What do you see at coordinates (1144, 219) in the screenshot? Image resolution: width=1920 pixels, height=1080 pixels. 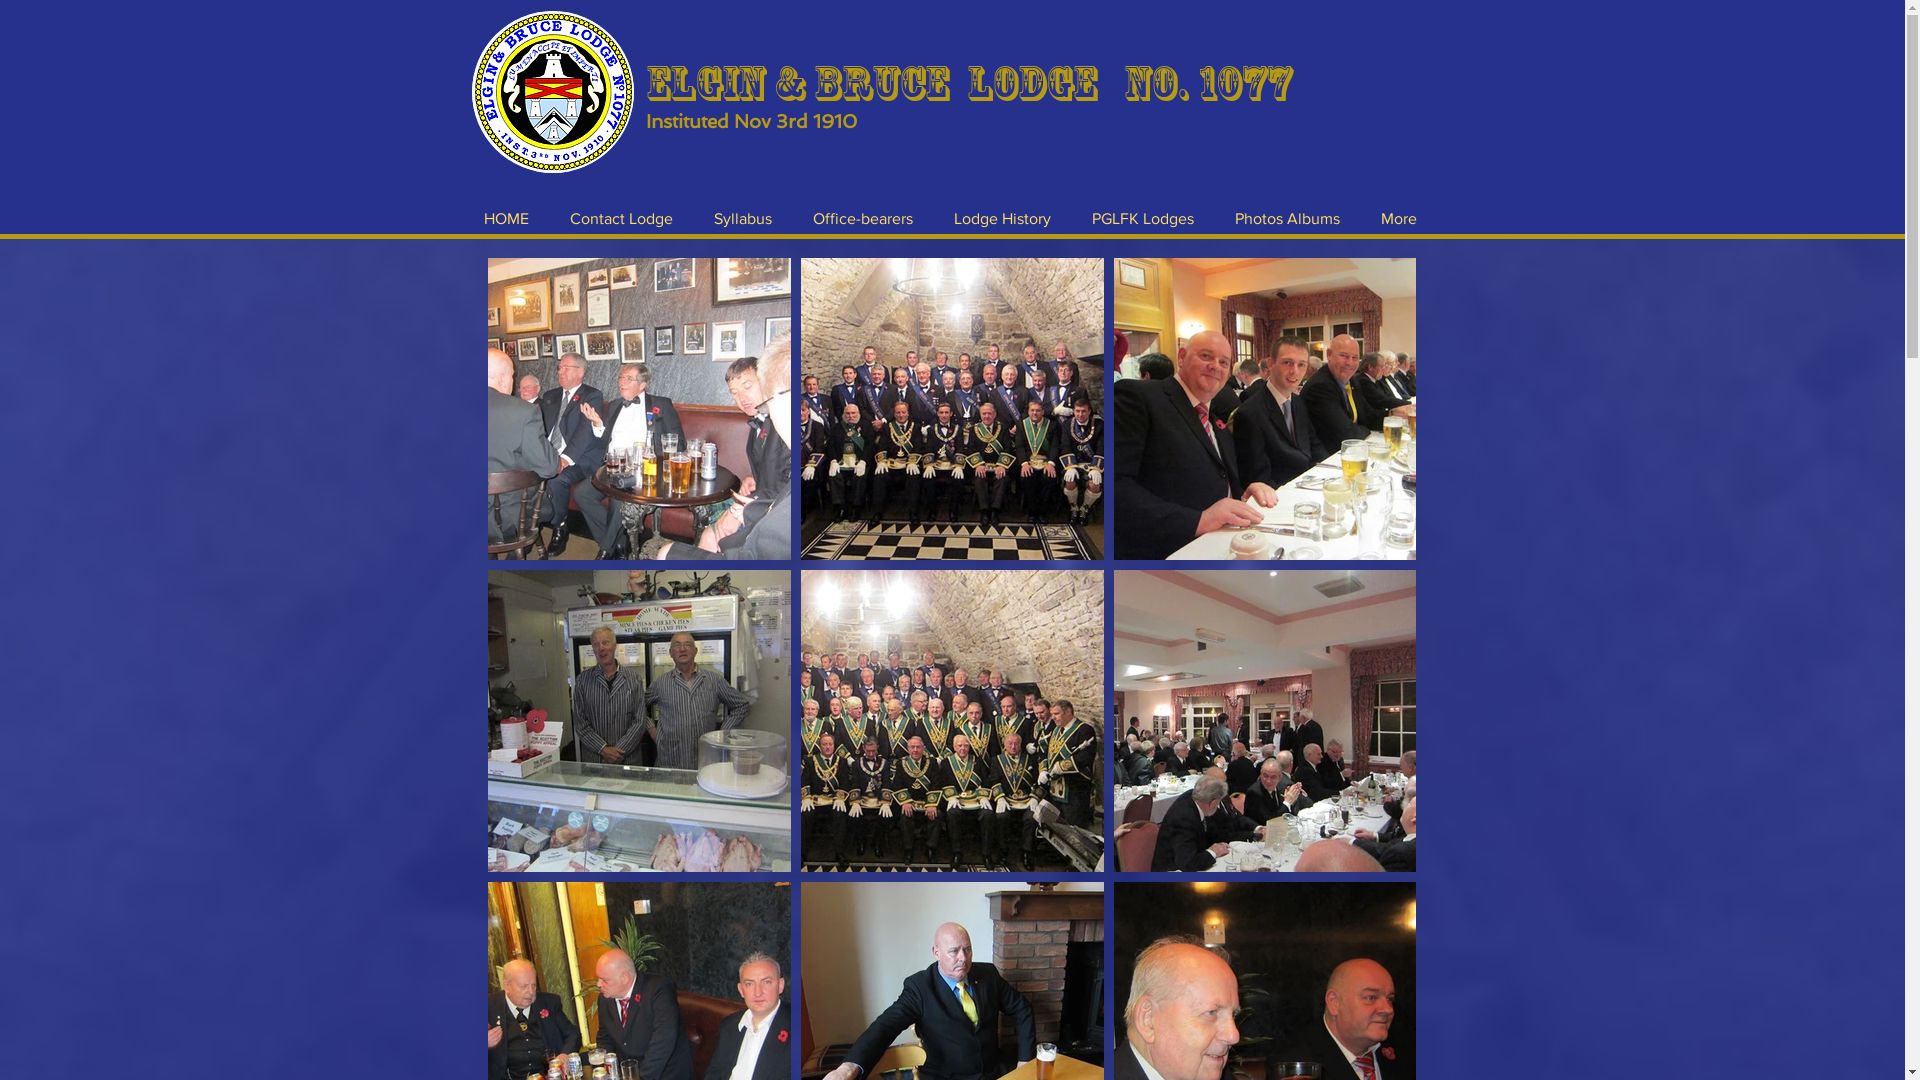 I see `PGLFK Lodges` at bounding box center [1144, 219].